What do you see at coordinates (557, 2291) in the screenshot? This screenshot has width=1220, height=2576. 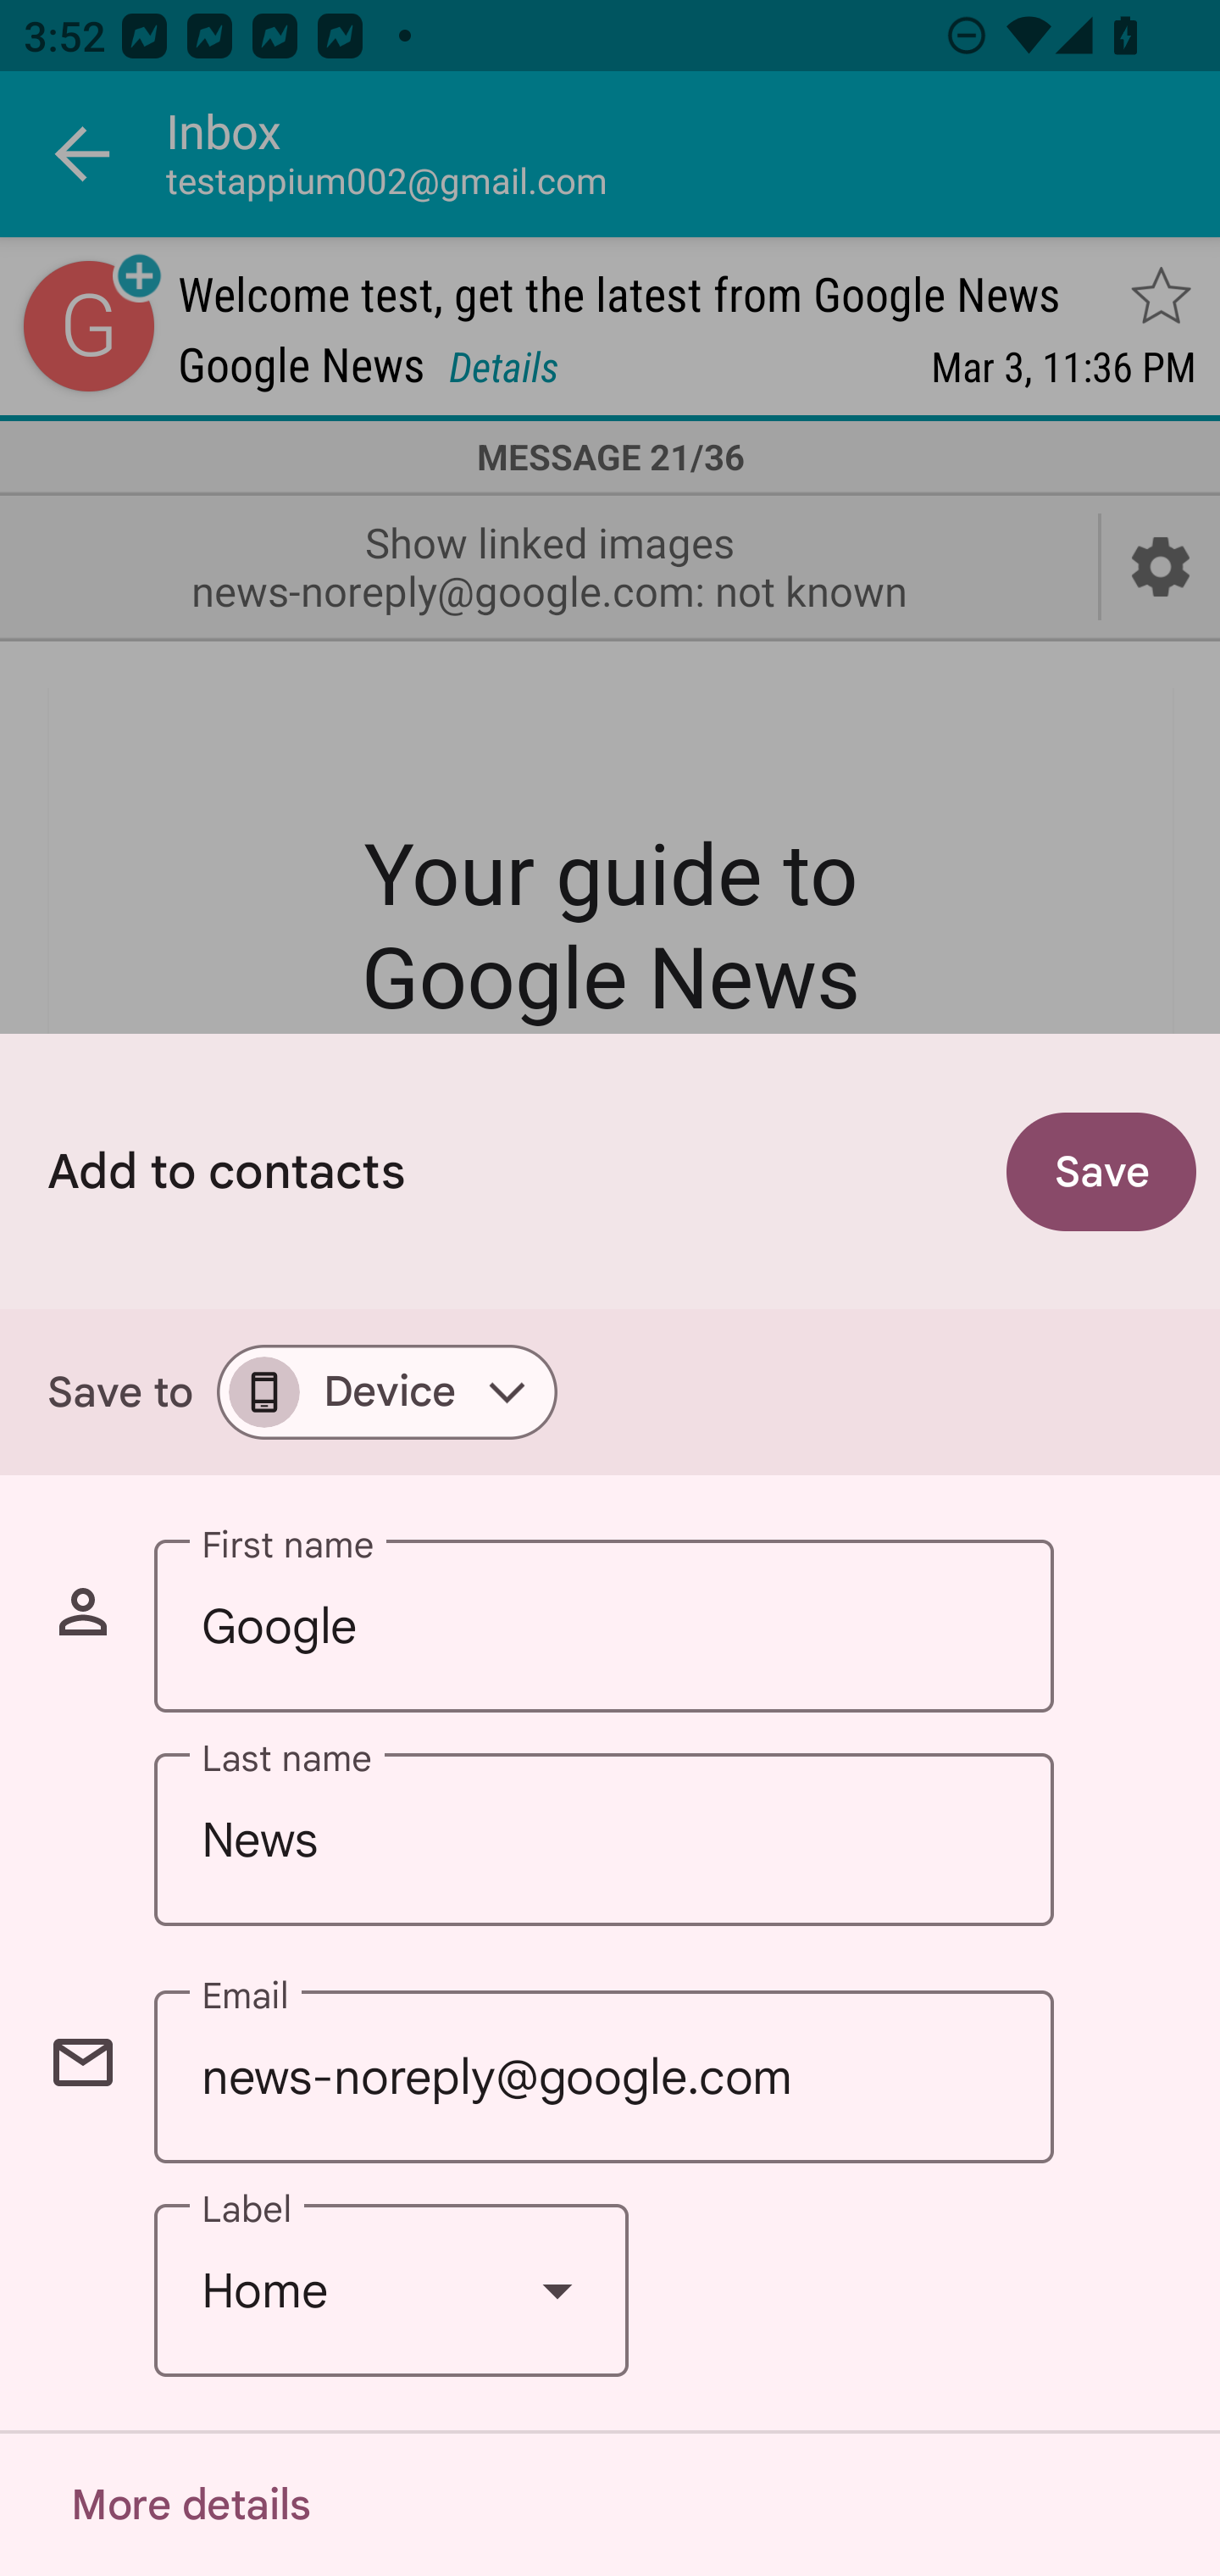 I see `Show dropdown menu` at bounding box center [557, 2291].